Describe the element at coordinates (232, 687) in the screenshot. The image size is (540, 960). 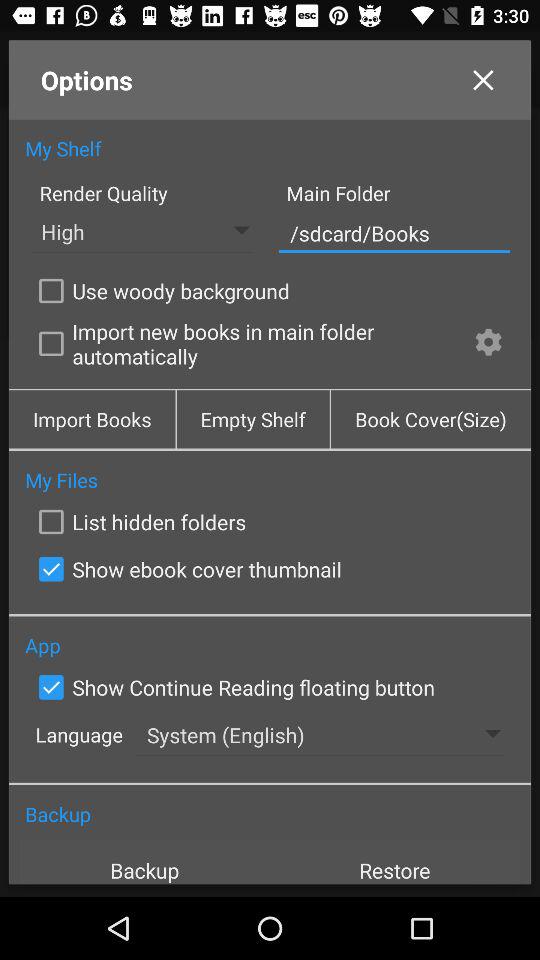
I see `launch show continue reading item` at that location.